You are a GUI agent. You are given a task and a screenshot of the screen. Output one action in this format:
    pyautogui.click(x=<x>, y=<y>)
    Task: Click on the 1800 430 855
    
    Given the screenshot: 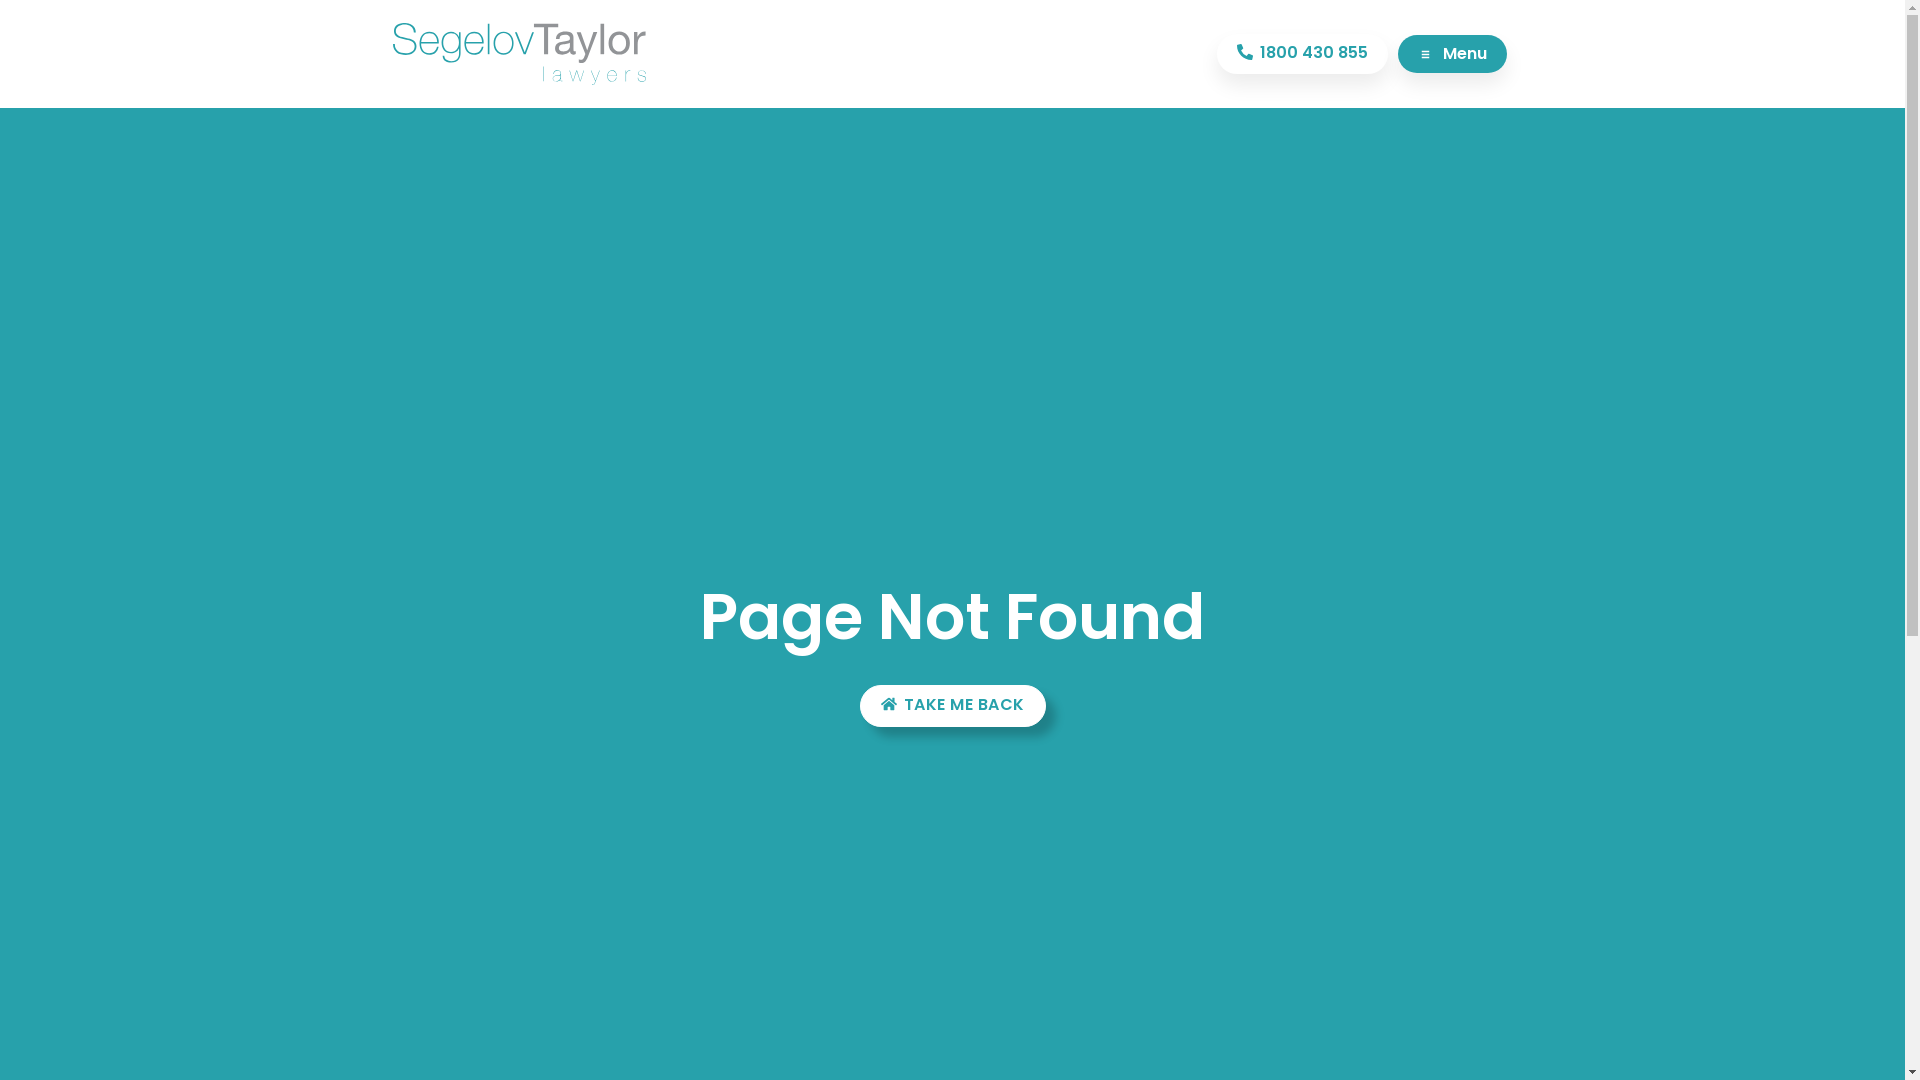 What is the action you would take?
    pyautogui.click(x=1302, y=54)
    